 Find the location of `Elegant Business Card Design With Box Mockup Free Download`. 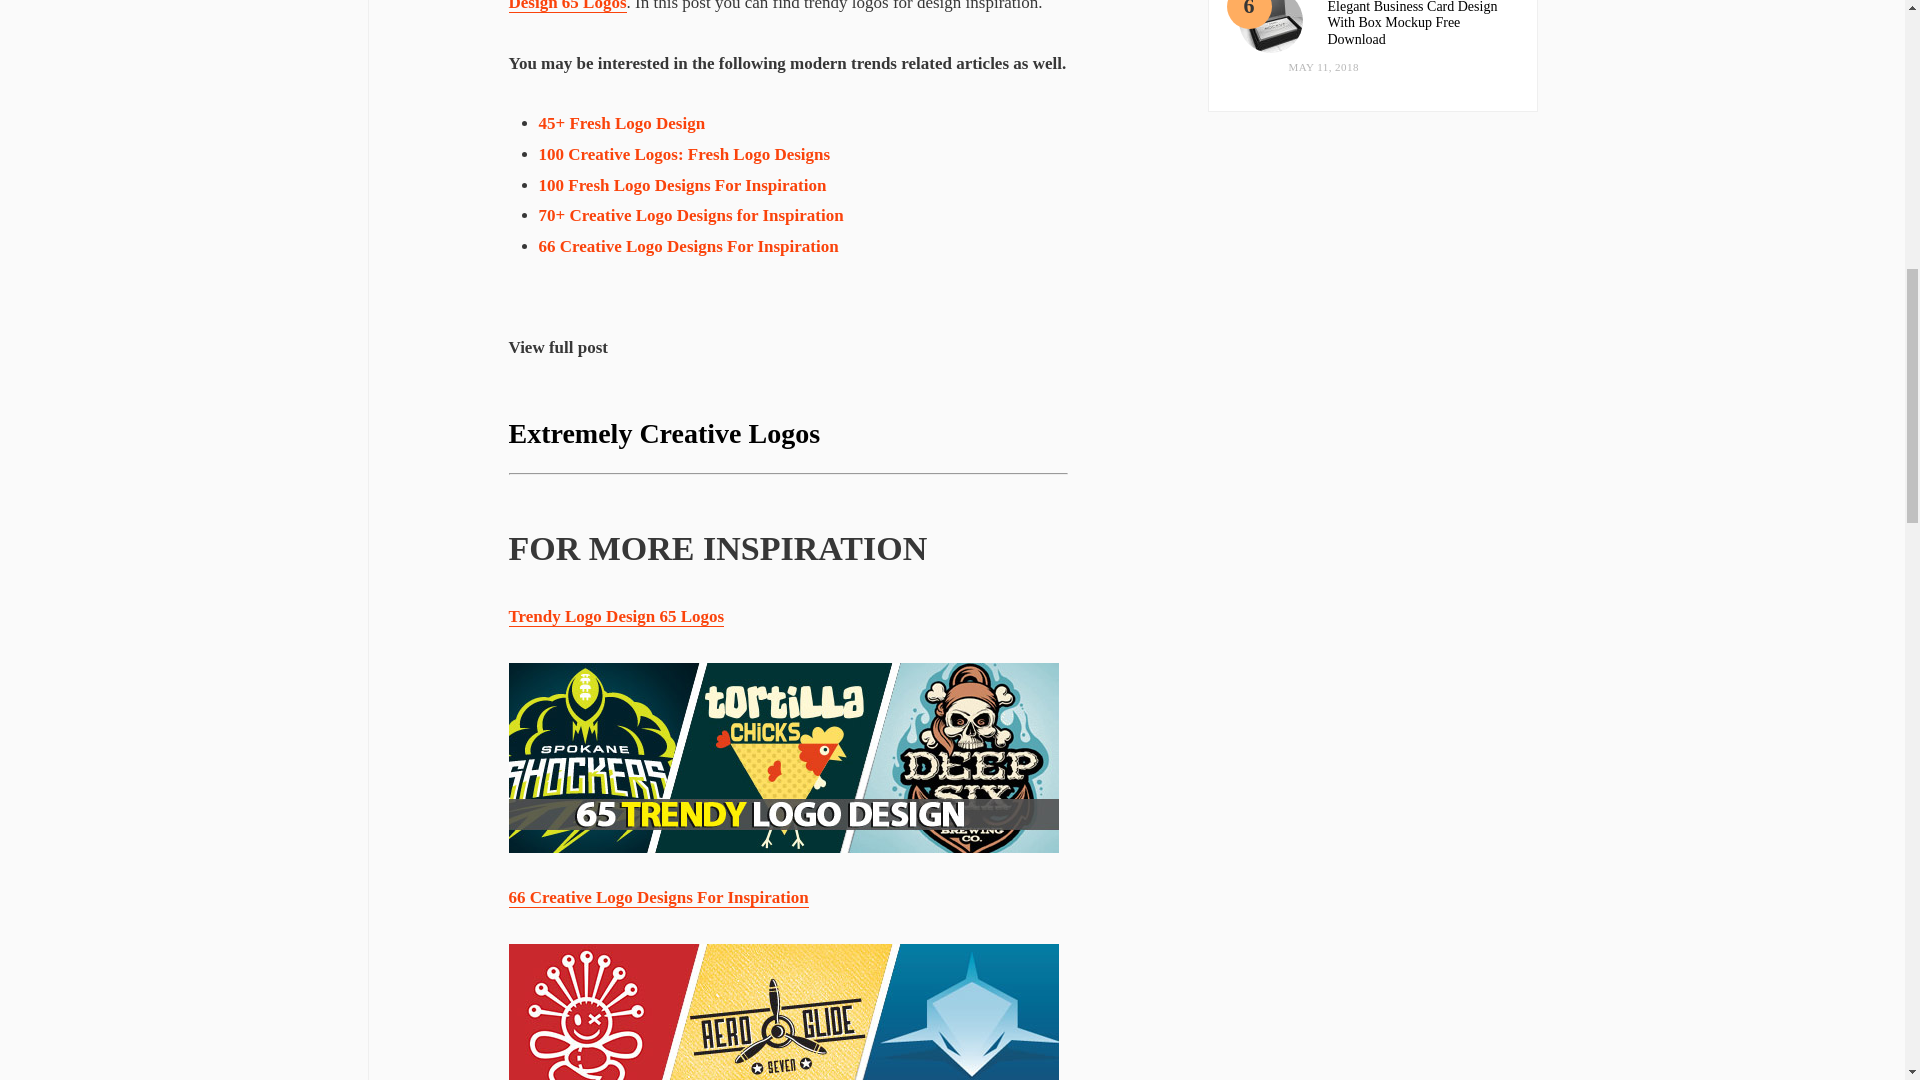

Elegant Business Card Design With Box Mockup Free Download is located at coordinates (1270, 26).